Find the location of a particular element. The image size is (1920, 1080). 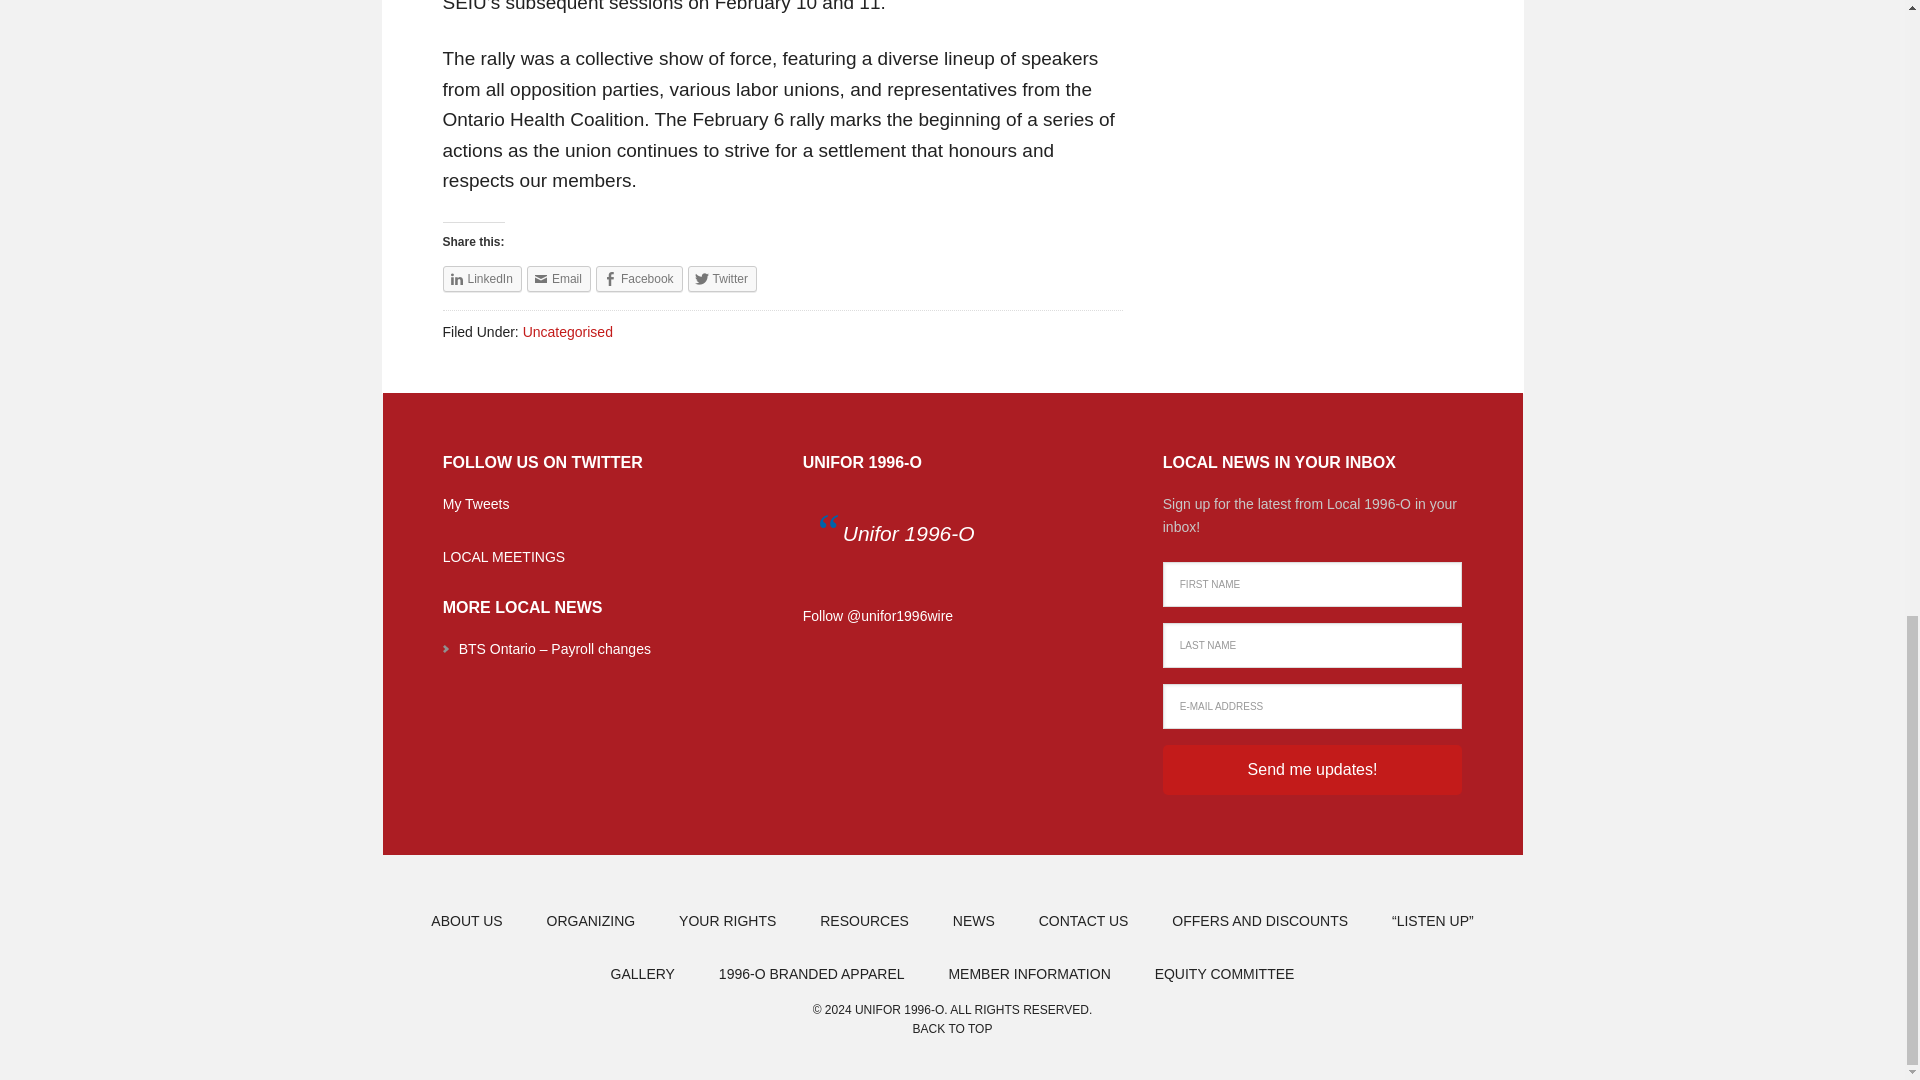

RESOURCES is located at coordinates (864, 922).